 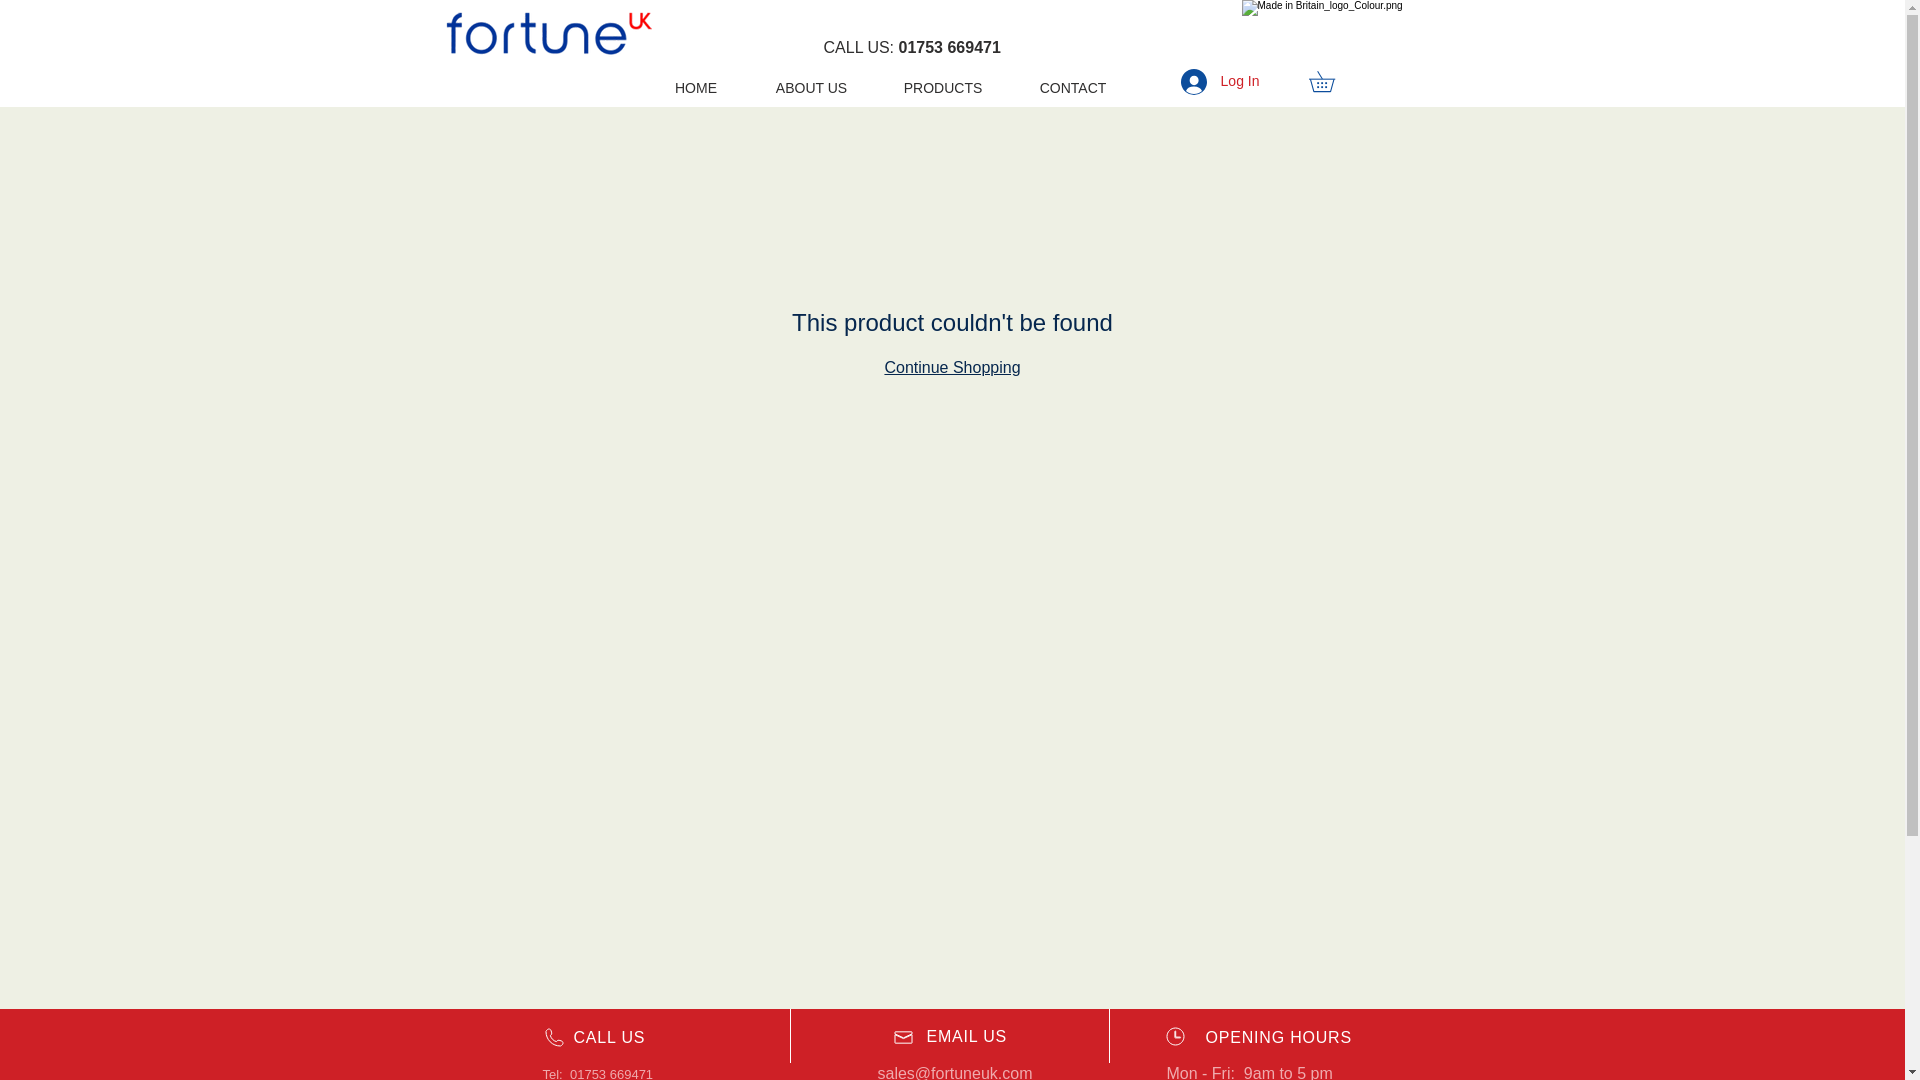 I want to click on Continue Shopping, so click(x=951, y=366).